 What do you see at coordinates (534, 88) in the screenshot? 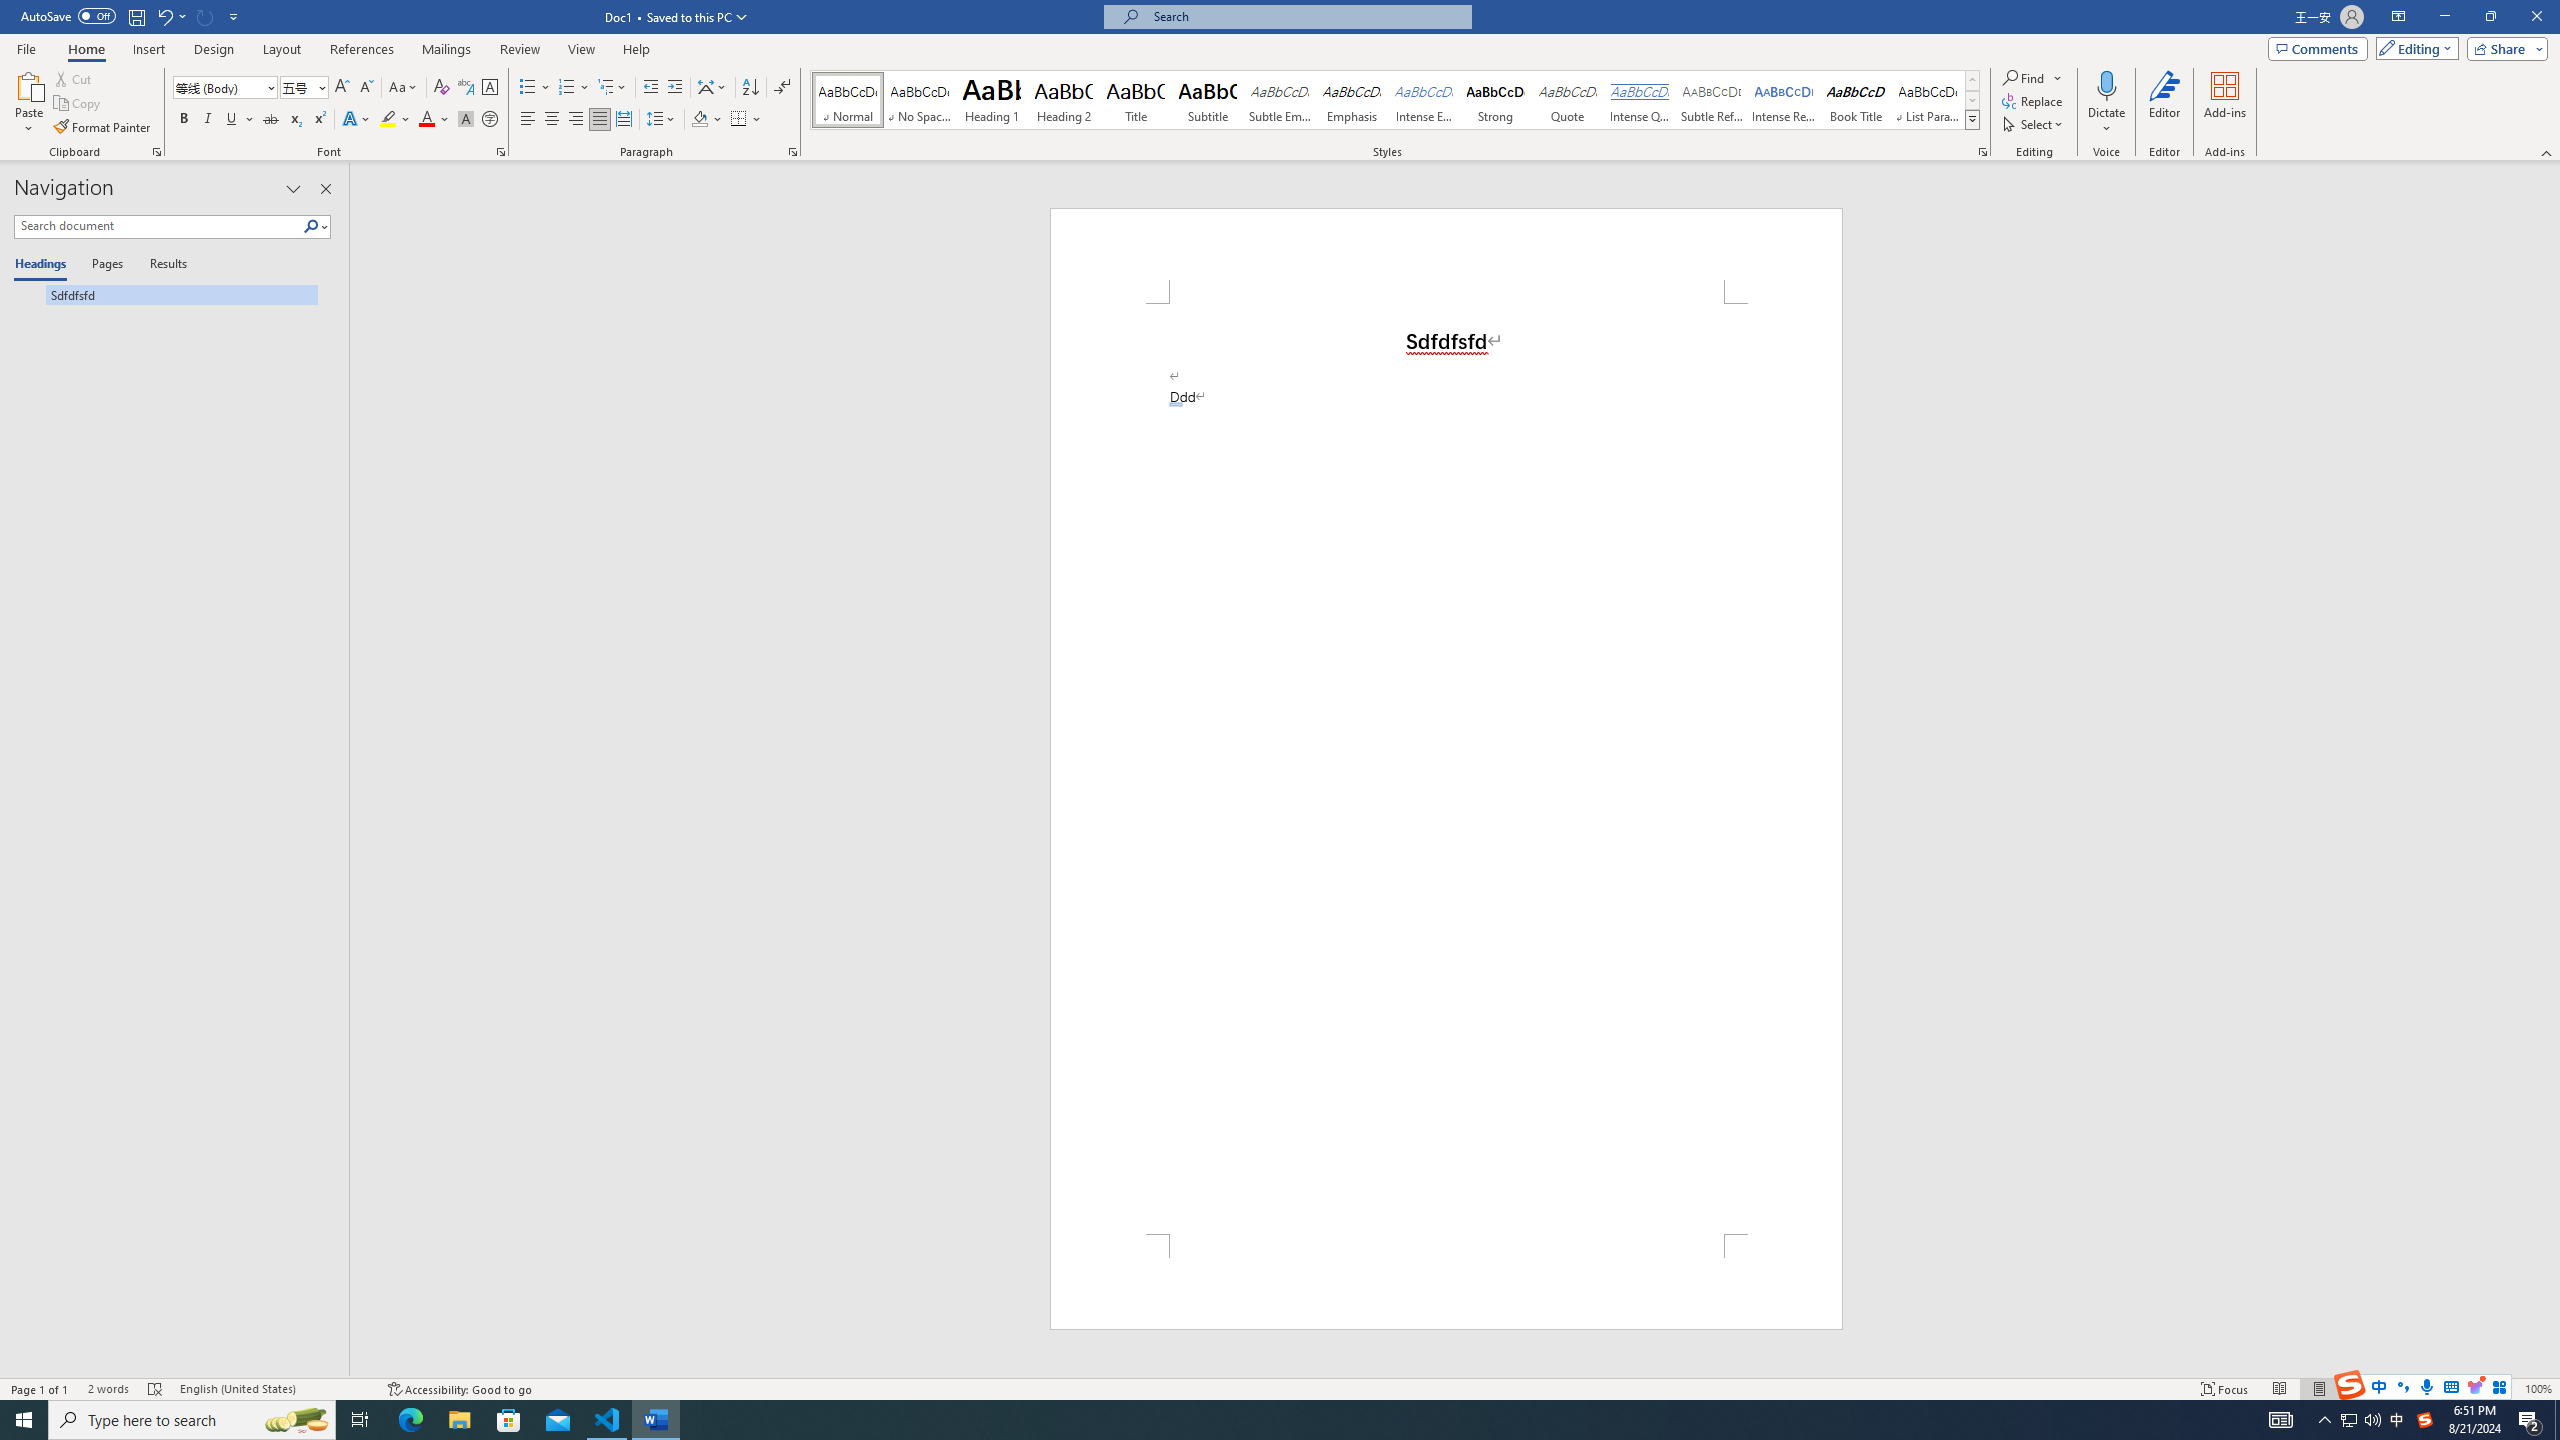
I see `Bullets` at bounding box center [534, 88].